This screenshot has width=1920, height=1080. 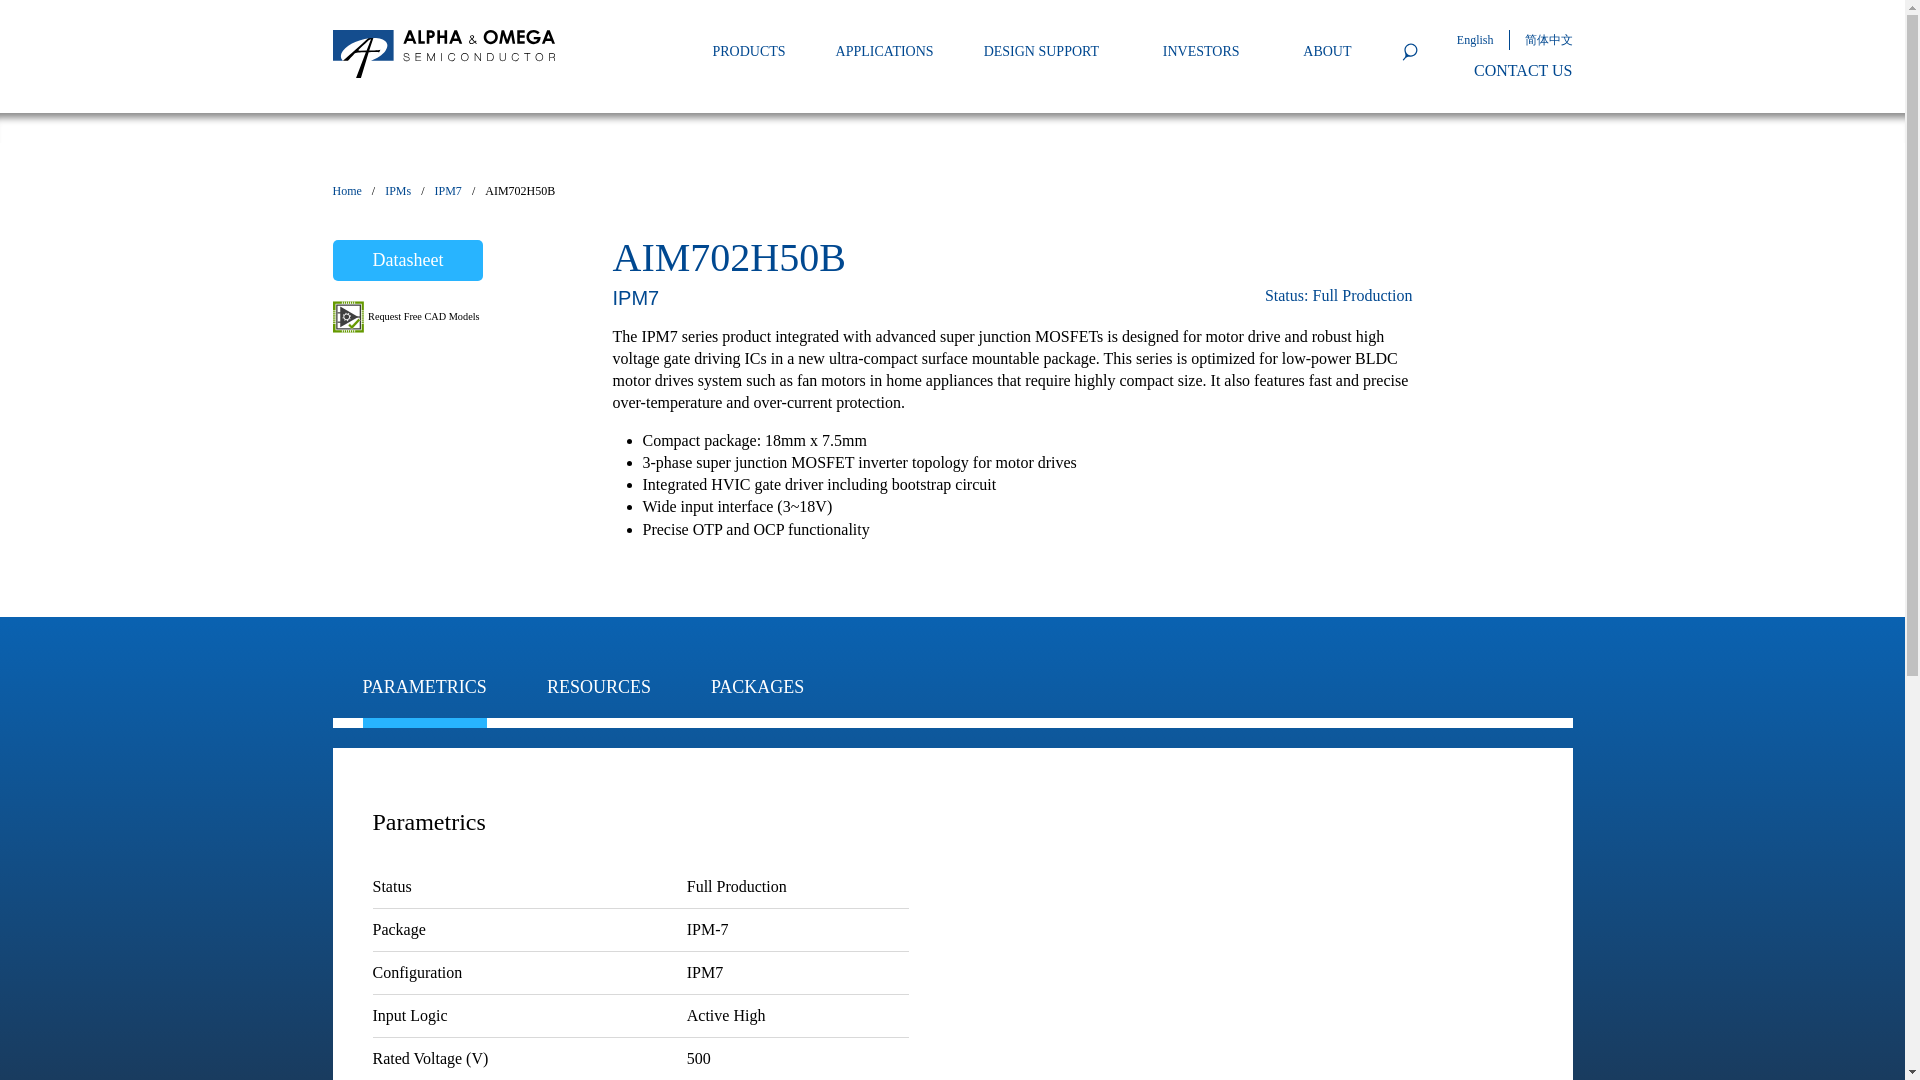 What do you see at coordinates (1200, 52) in the screenshot?
I see `INVESTORS` at bounding box center [1200, 52].